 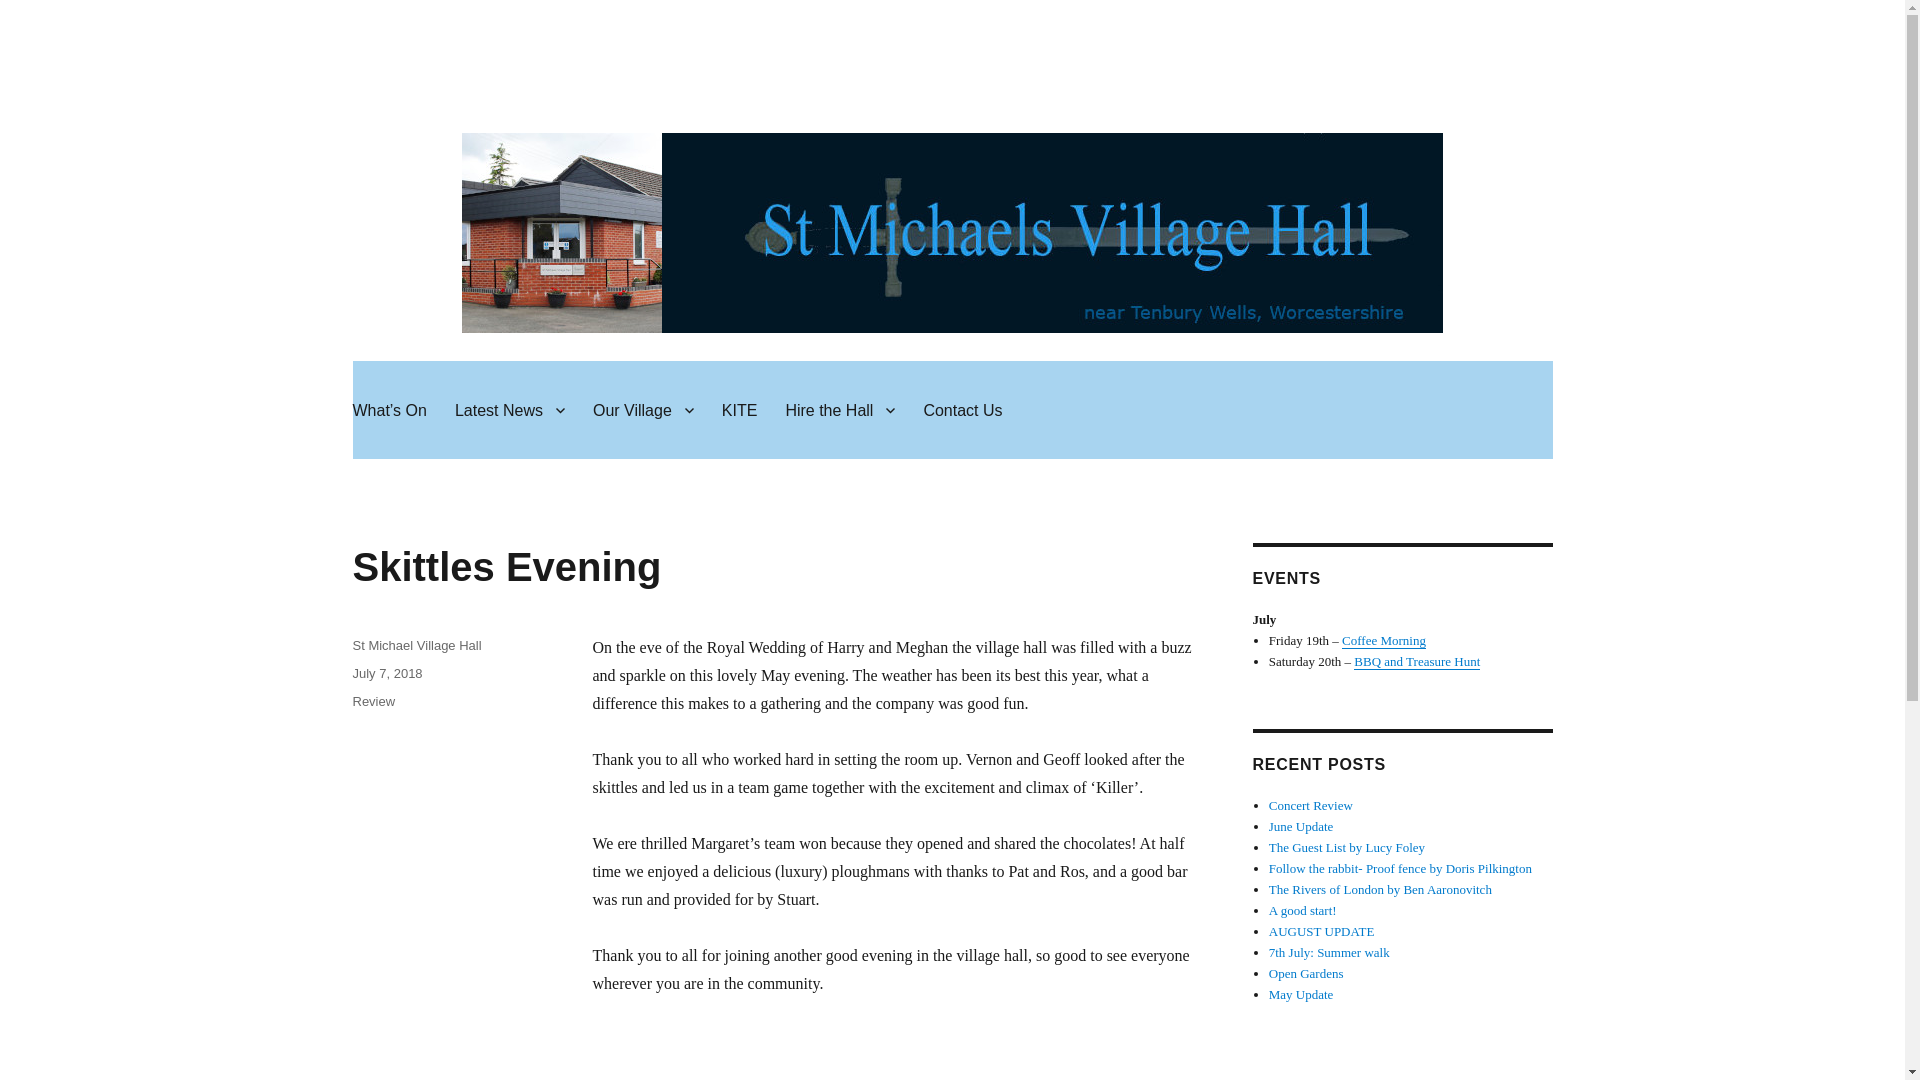 What do you see at coordinates (1400, 868) in the screenshot?
I see `Follow the rabbit- Proof fence by Doris Pilkington` at bounding box center [1400, 868].